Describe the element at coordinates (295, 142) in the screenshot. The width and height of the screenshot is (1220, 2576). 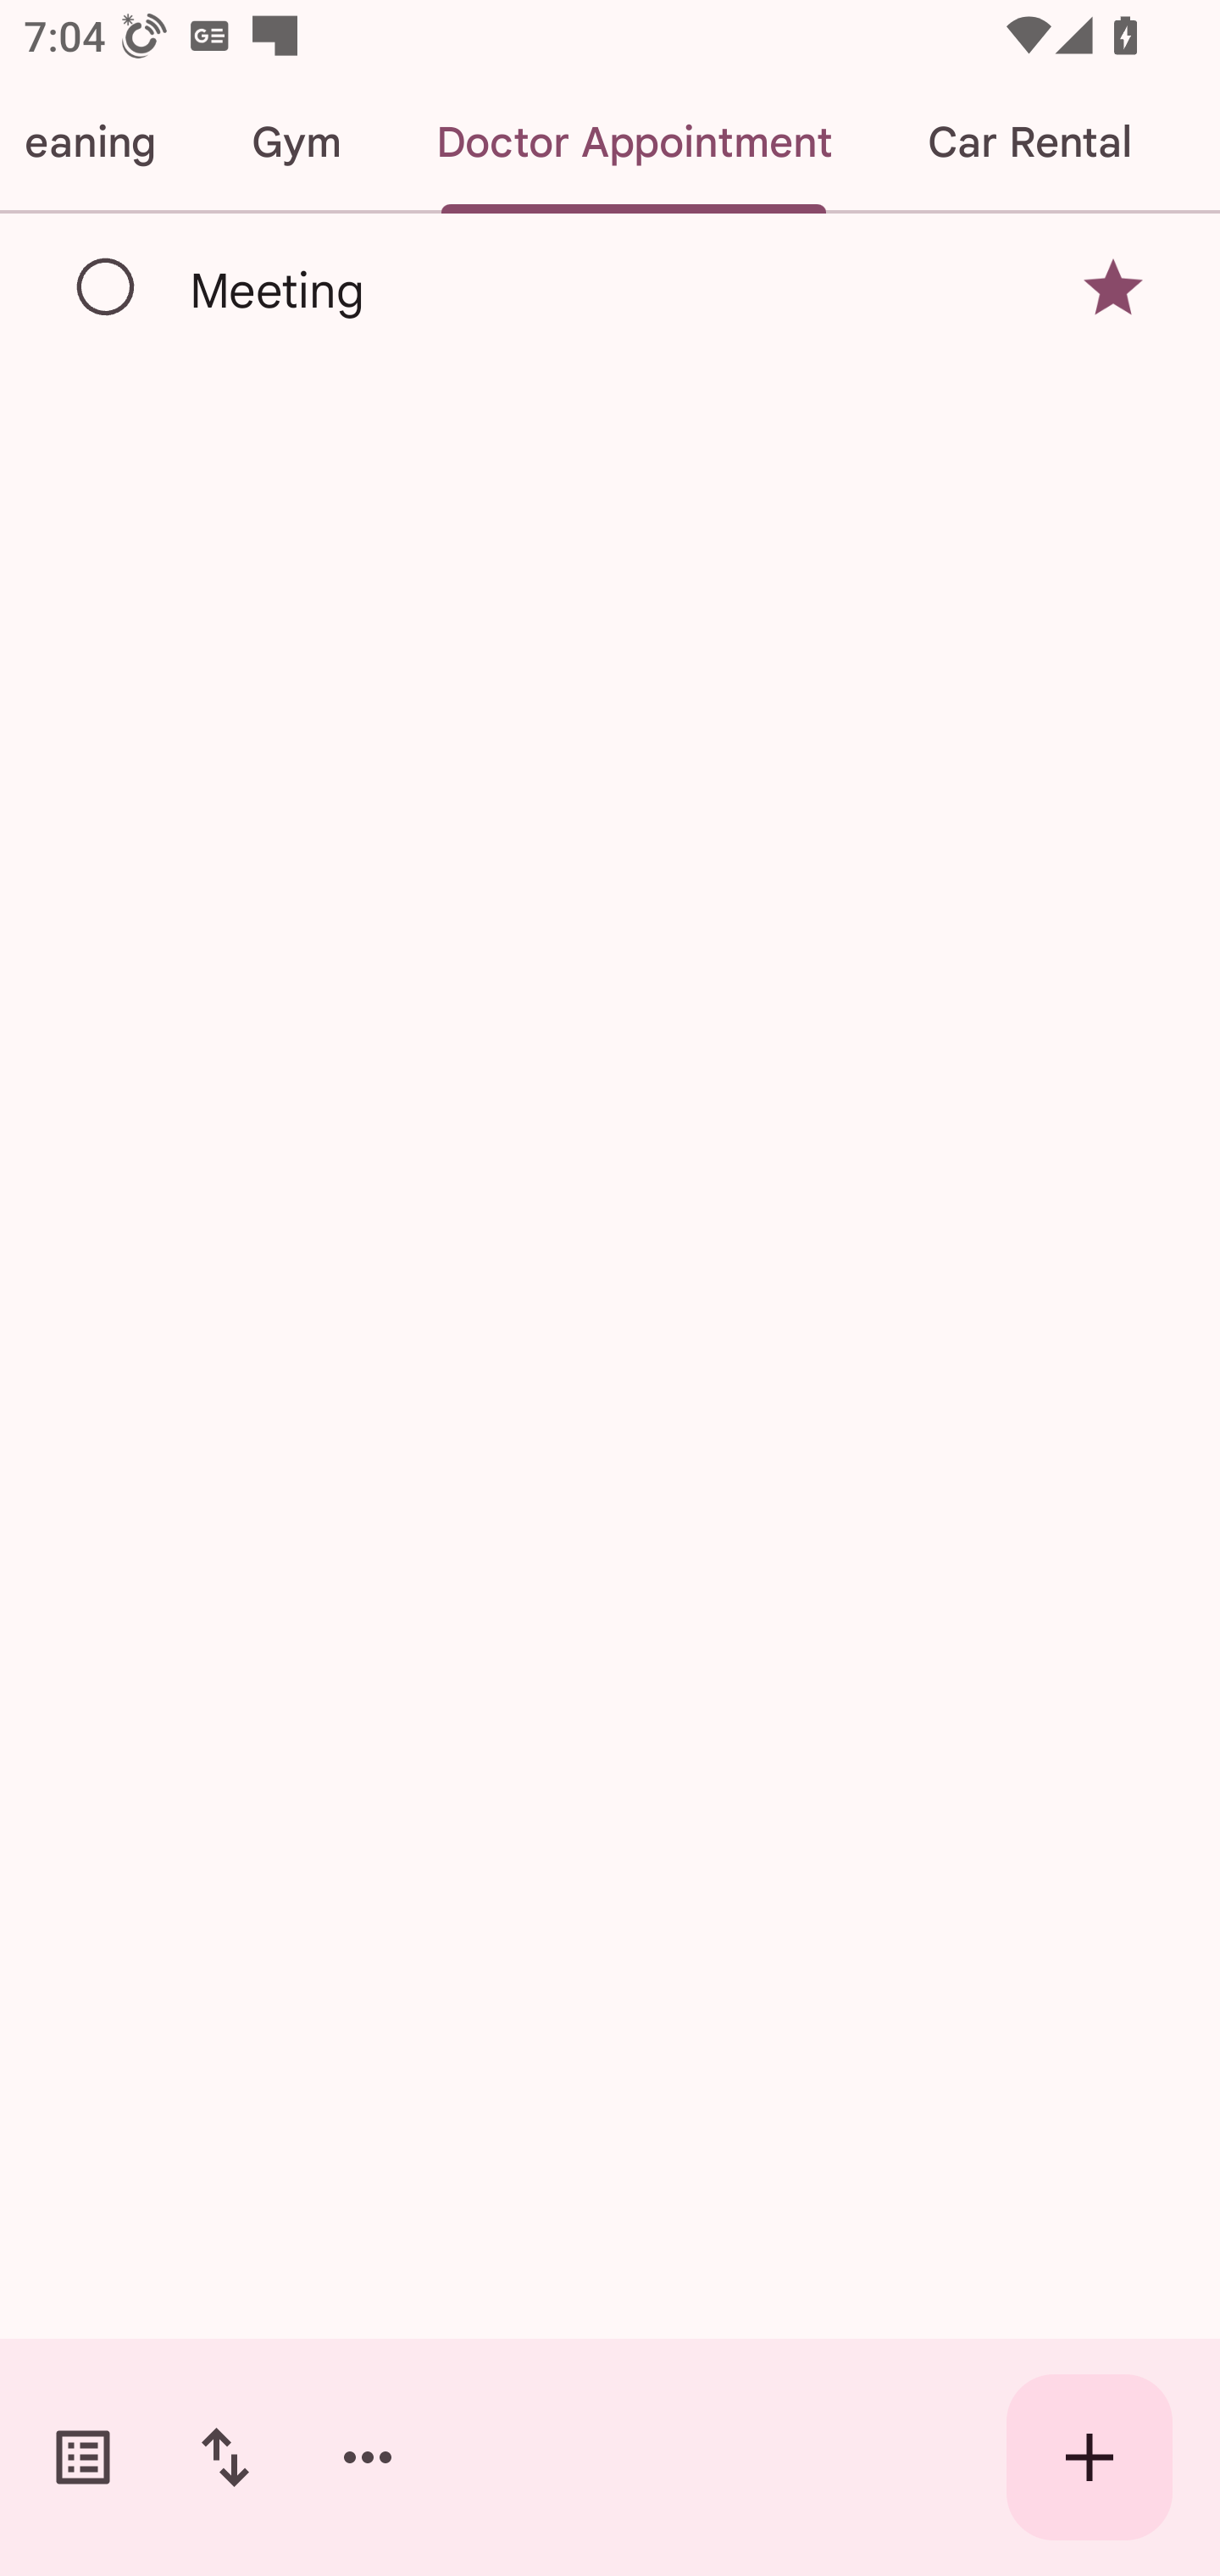
I see `Gym` at that location.